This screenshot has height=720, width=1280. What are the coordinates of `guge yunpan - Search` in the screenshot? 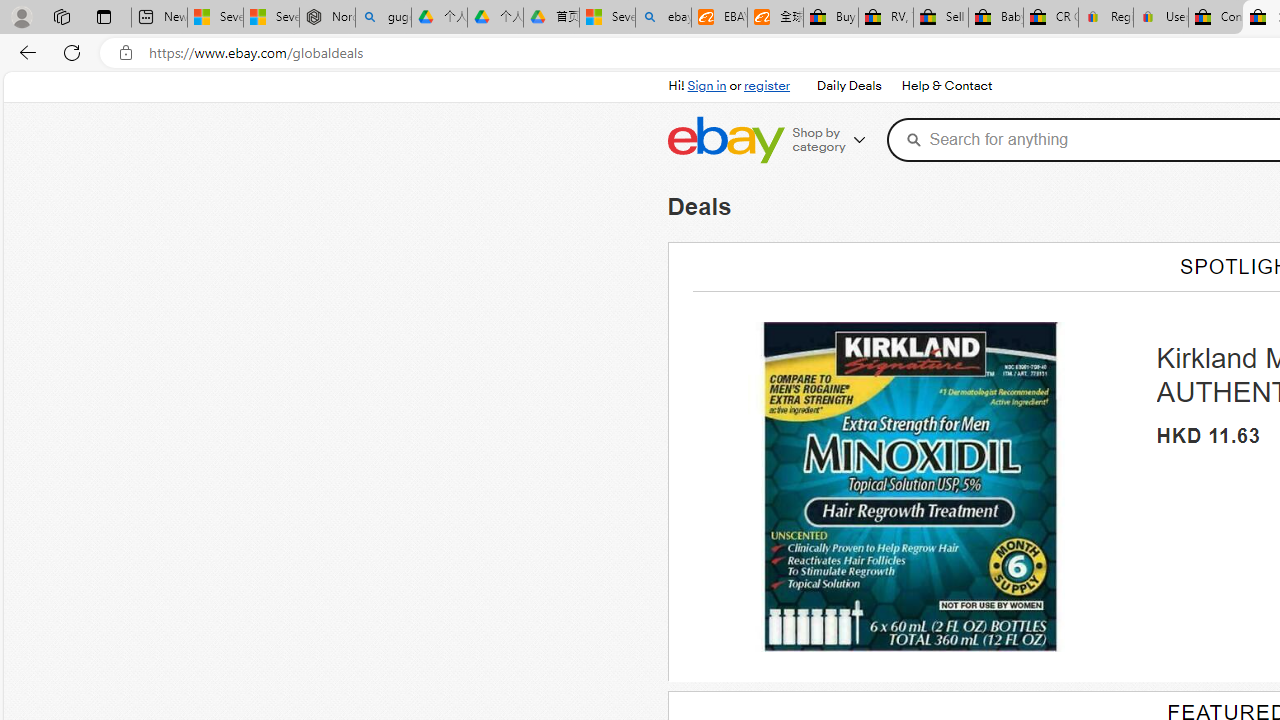 It's located at (382, 18).